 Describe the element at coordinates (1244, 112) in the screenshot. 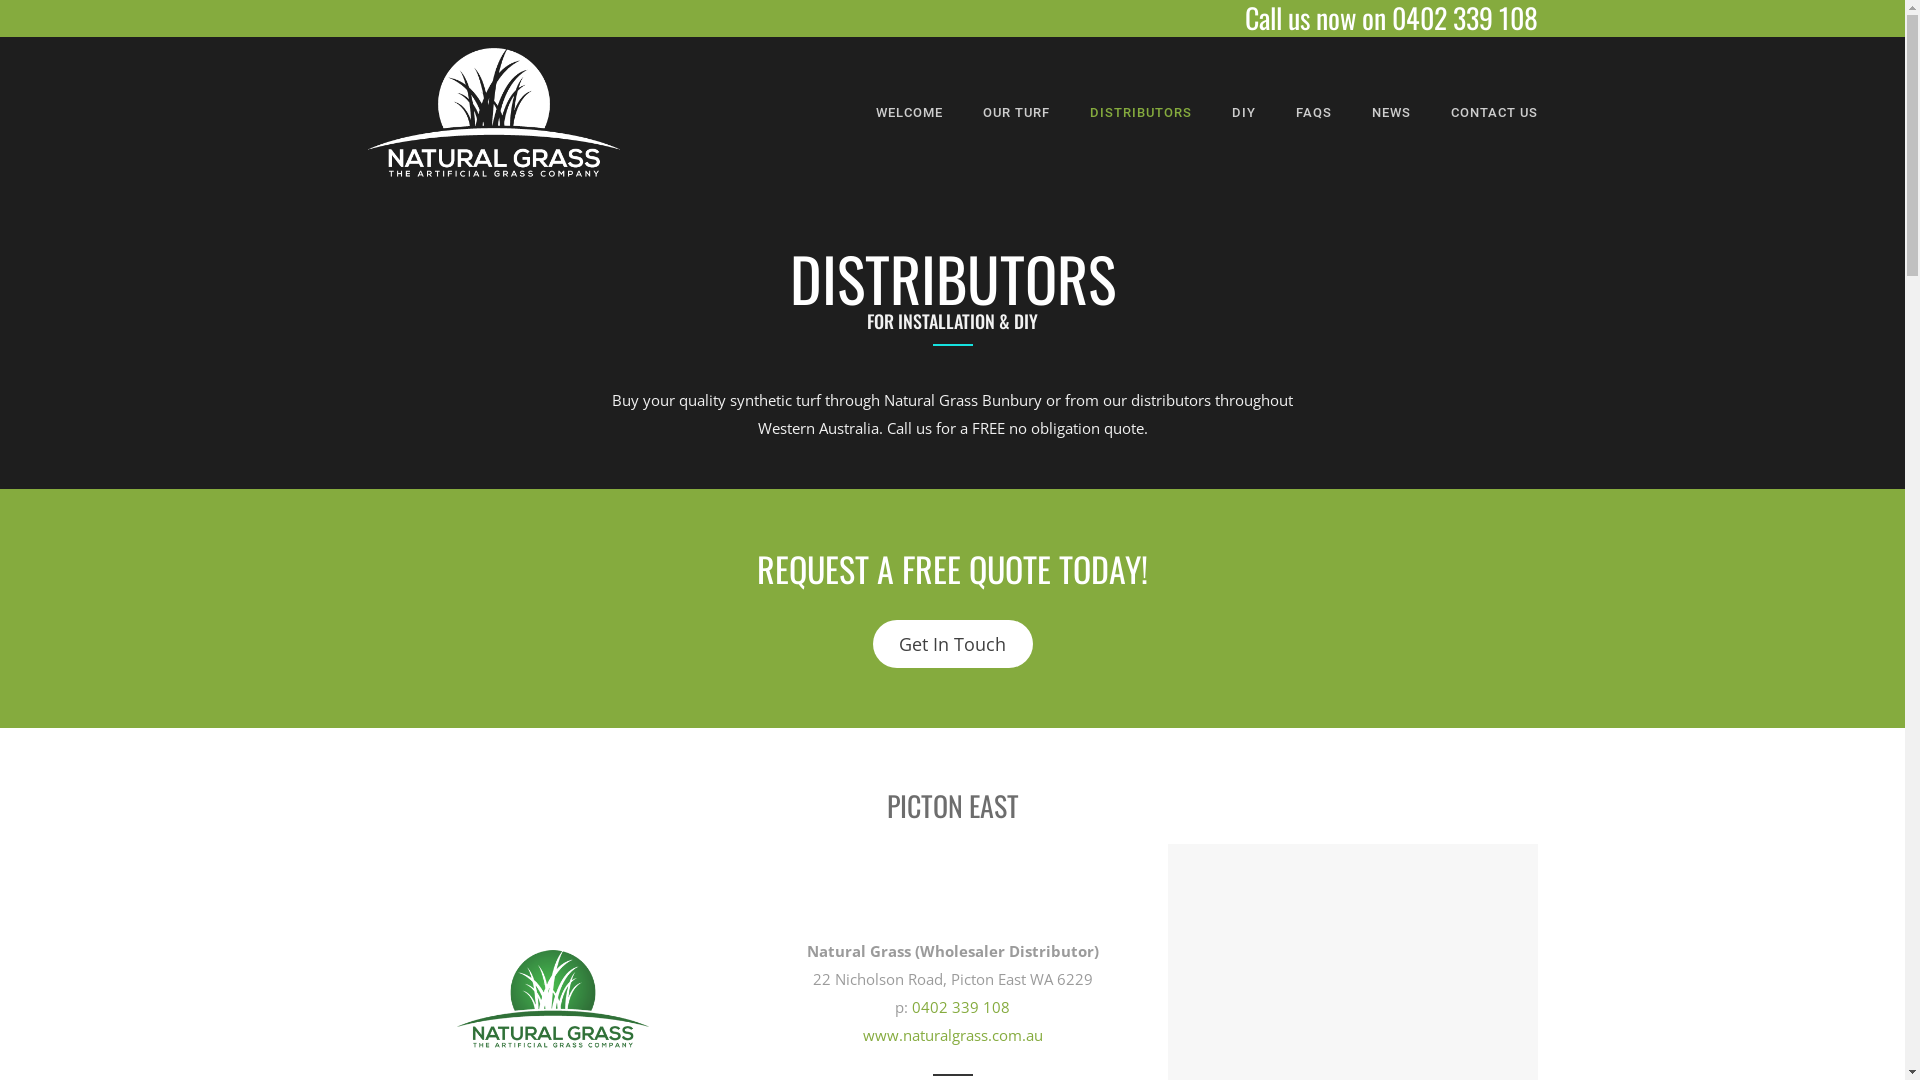

I see `DIY` at that location.